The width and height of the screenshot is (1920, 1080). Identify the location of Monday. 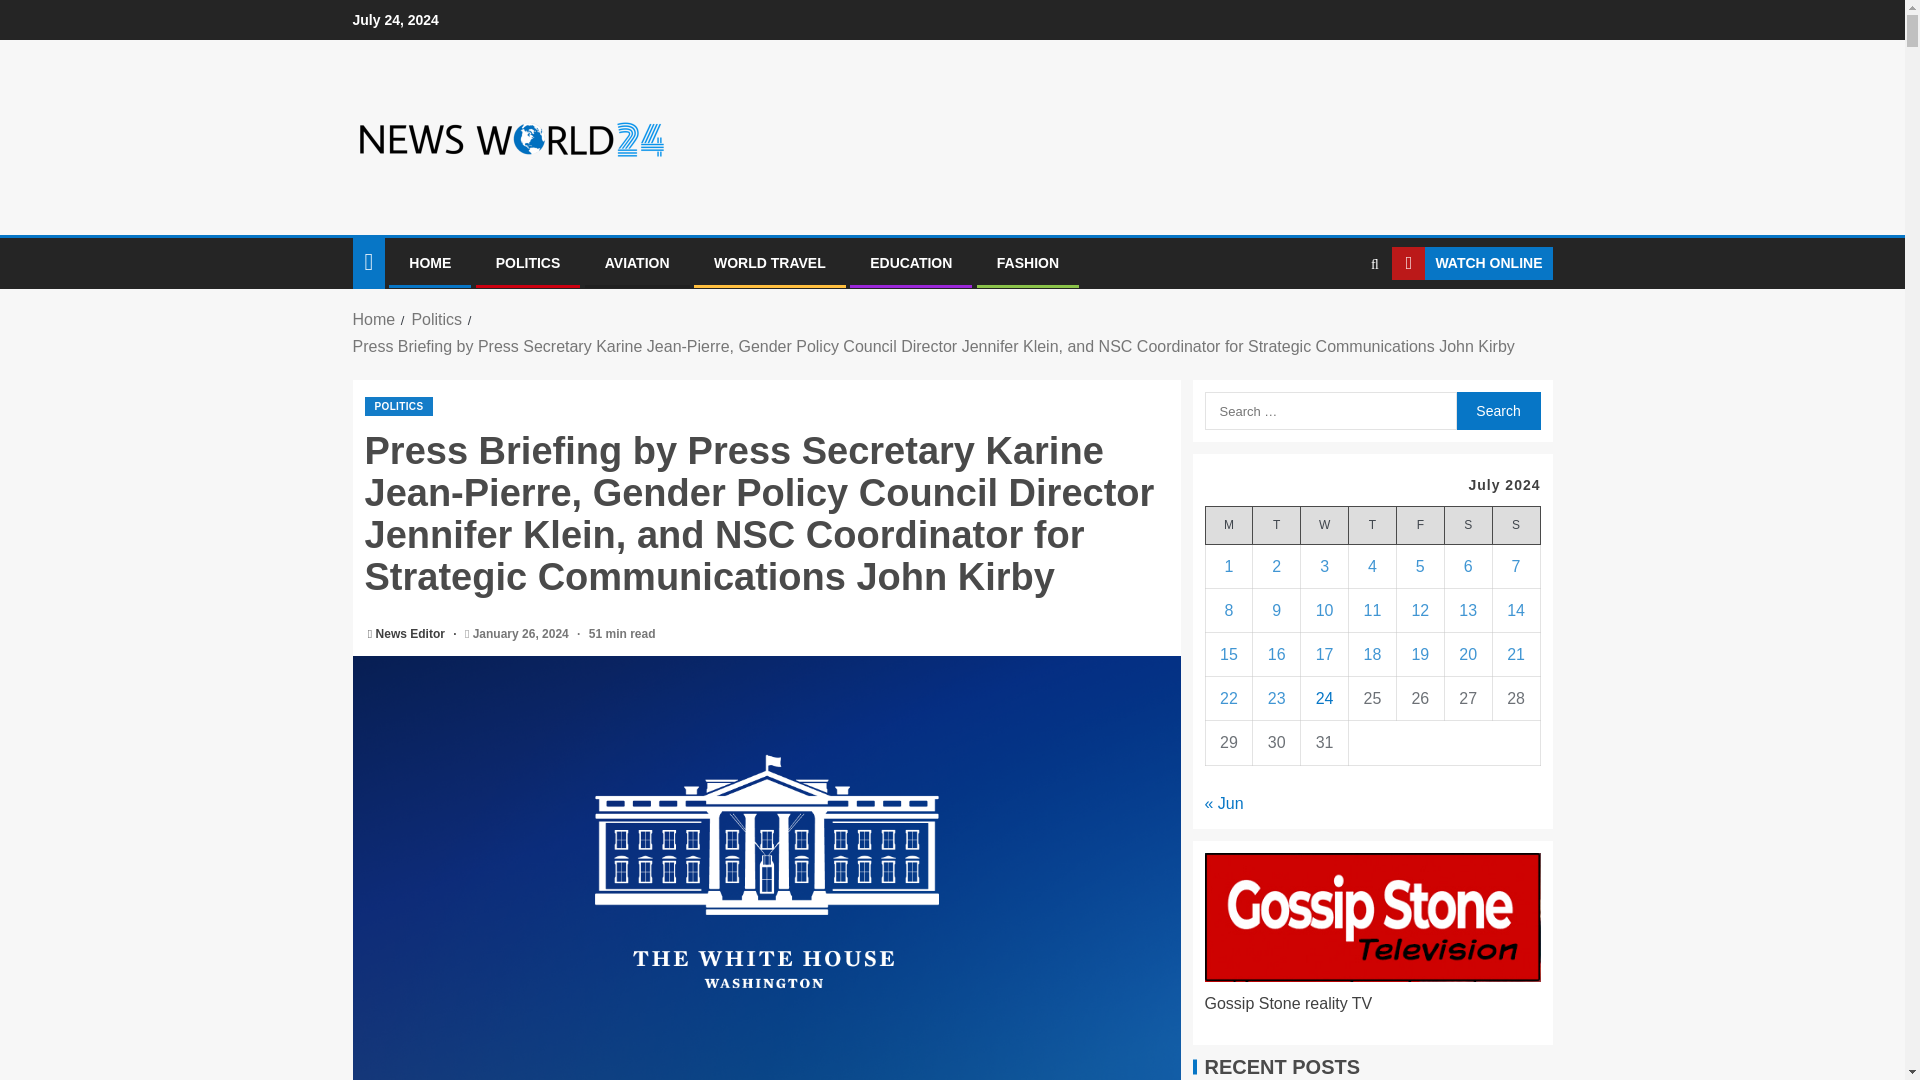
(1229, 525).